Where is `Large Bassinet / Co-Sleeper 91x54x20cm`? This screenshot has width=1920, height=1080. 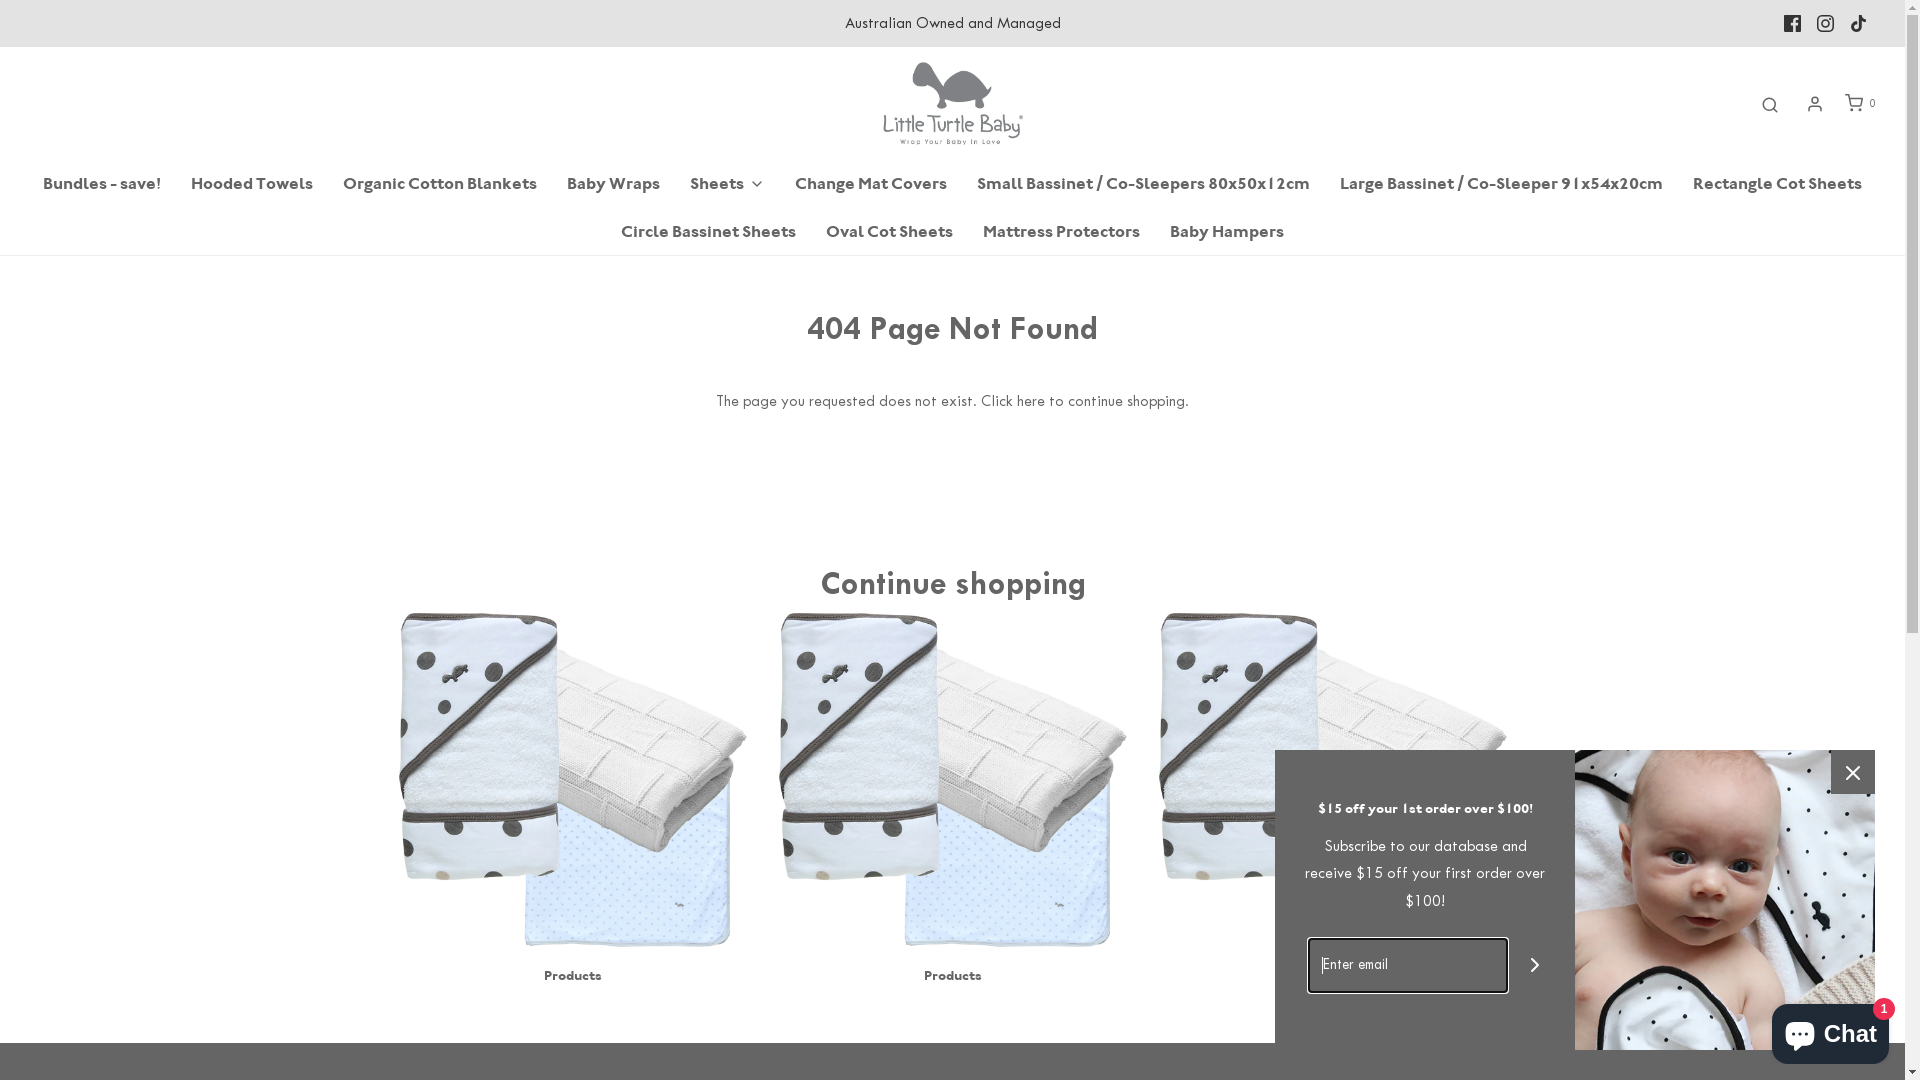 Large Bassinet / Co-Sleeper 91x54x20cm is located at coordinates (1502, 184).